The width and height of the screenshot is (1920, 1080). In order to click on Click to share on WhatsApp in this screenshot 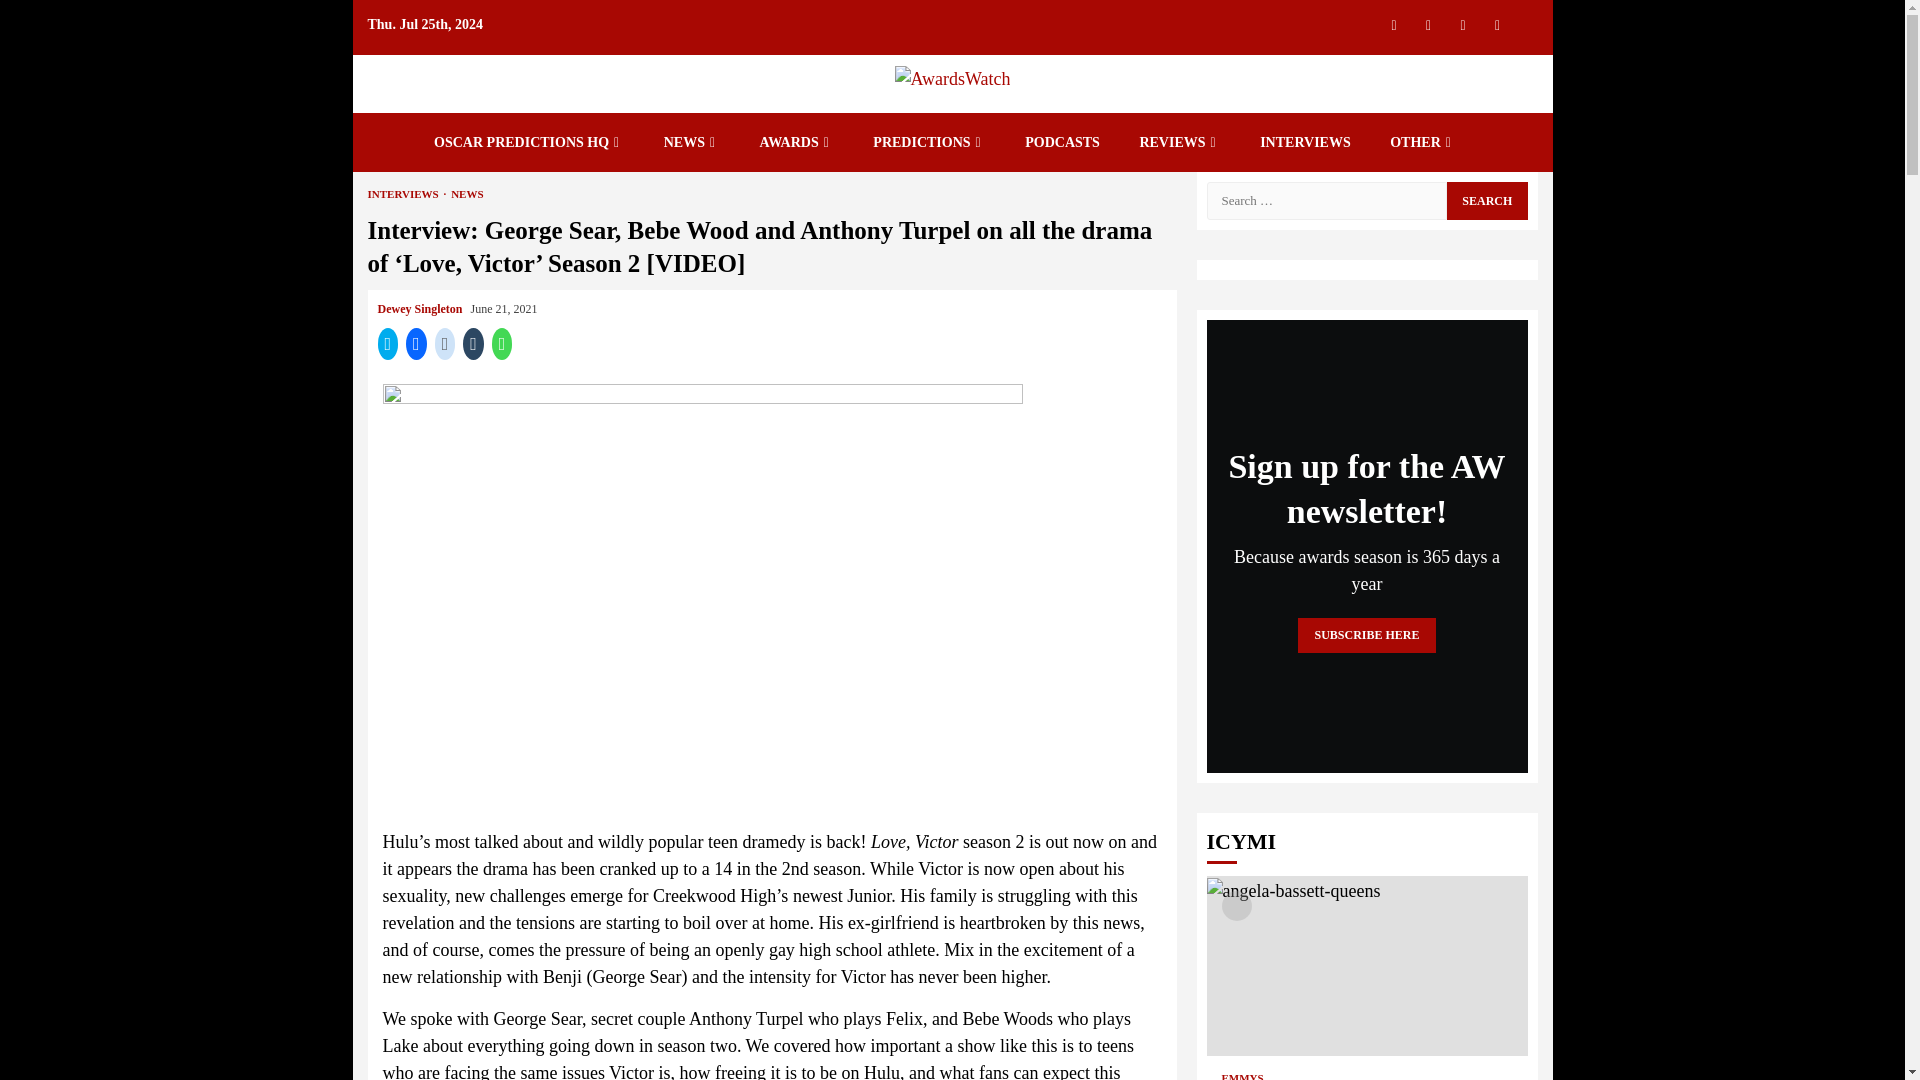, I will do `click(502, 344)`.